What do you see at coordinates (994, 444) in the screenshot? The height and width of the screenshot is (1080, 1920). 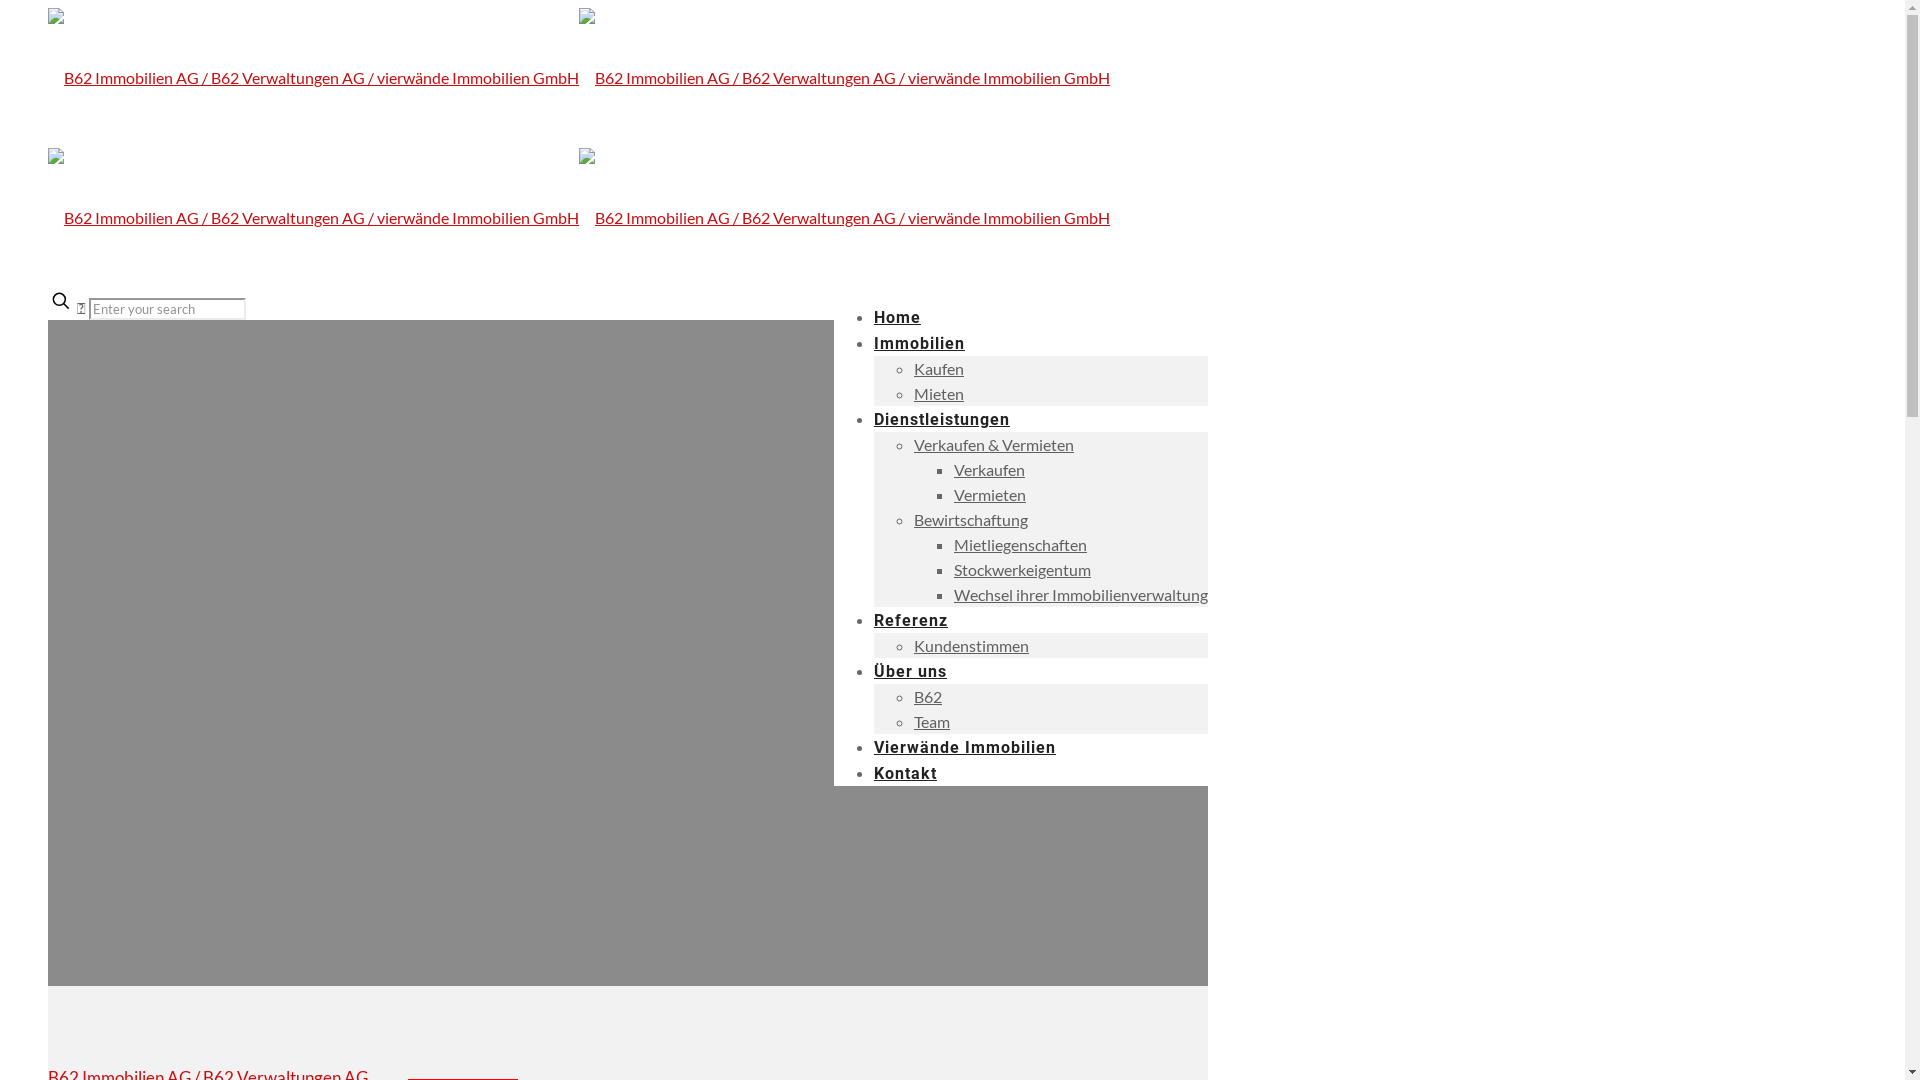 I see `Verkaufen & Vermieten` at bounding box center [994, 444].